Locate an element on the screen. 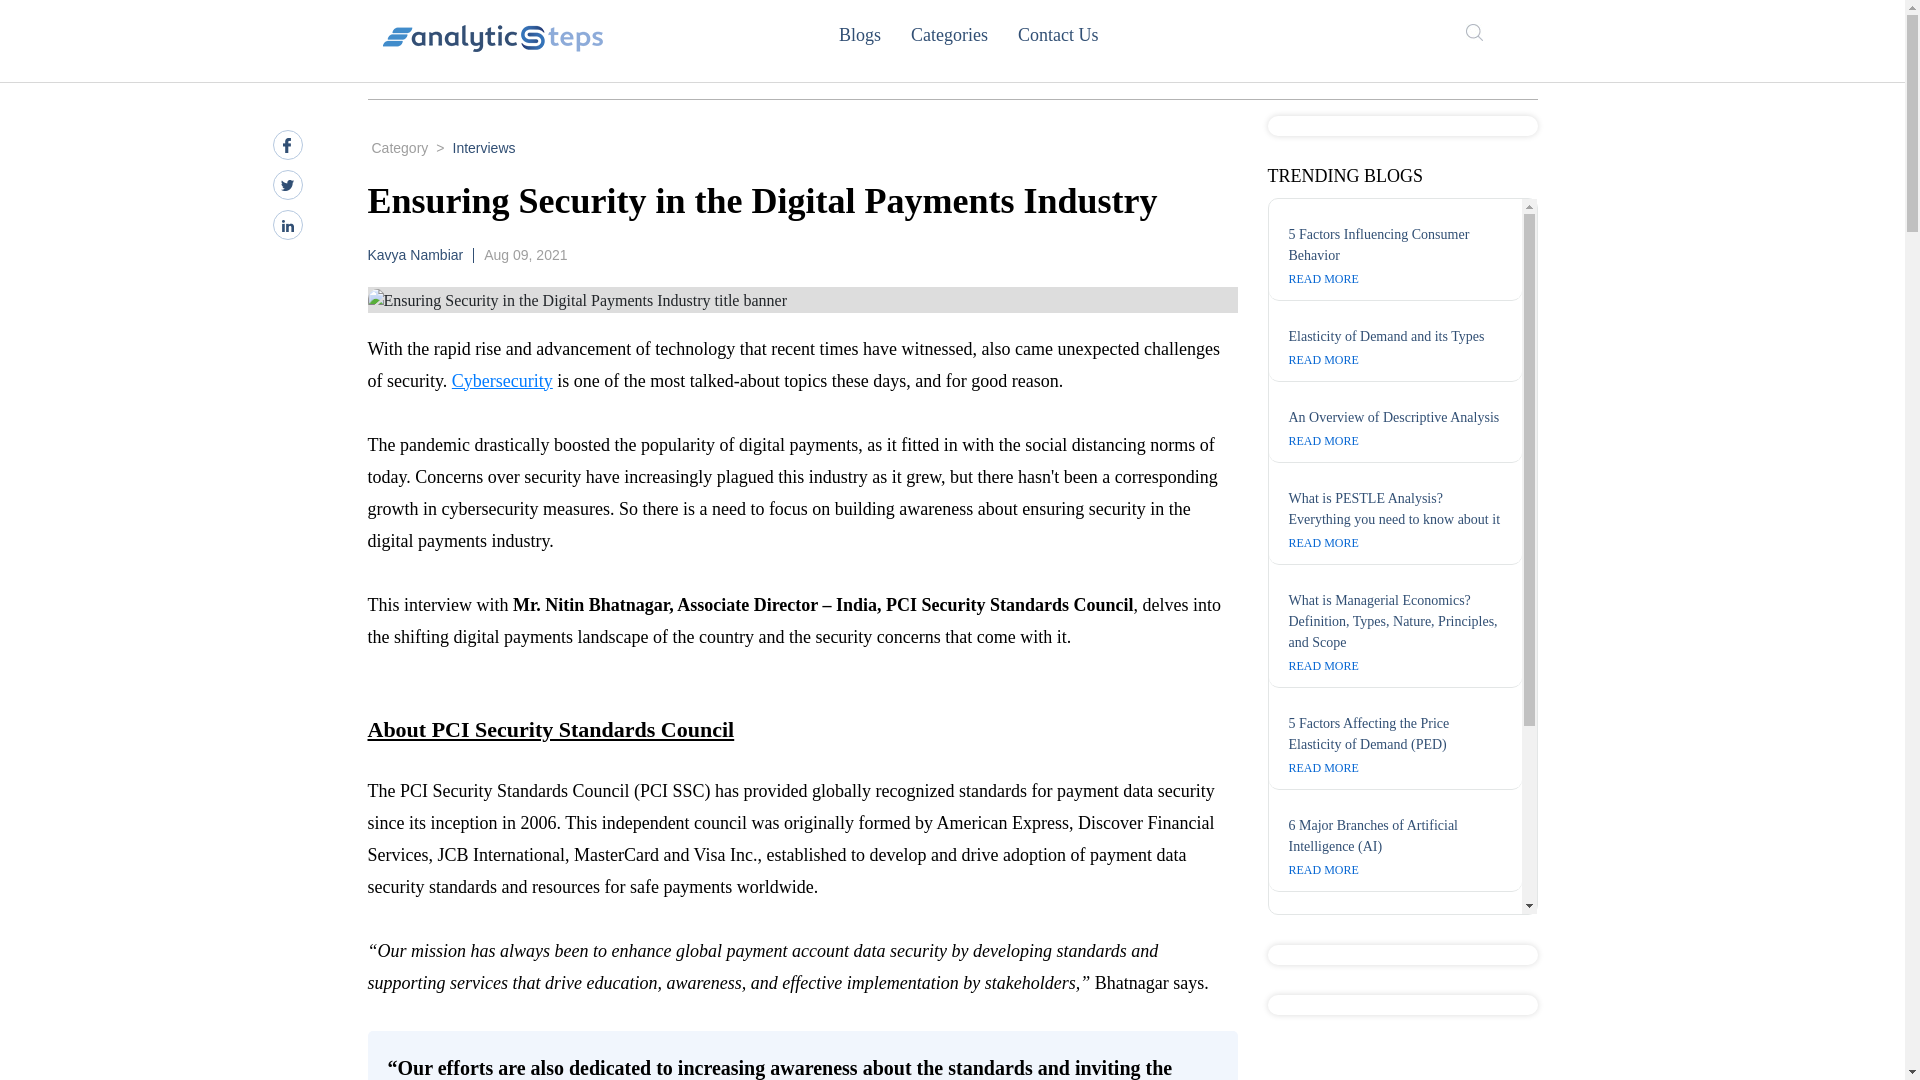 The height and width of the screenshot is (1080, 1920). READ MORE is located at coordinates (1322, 869).